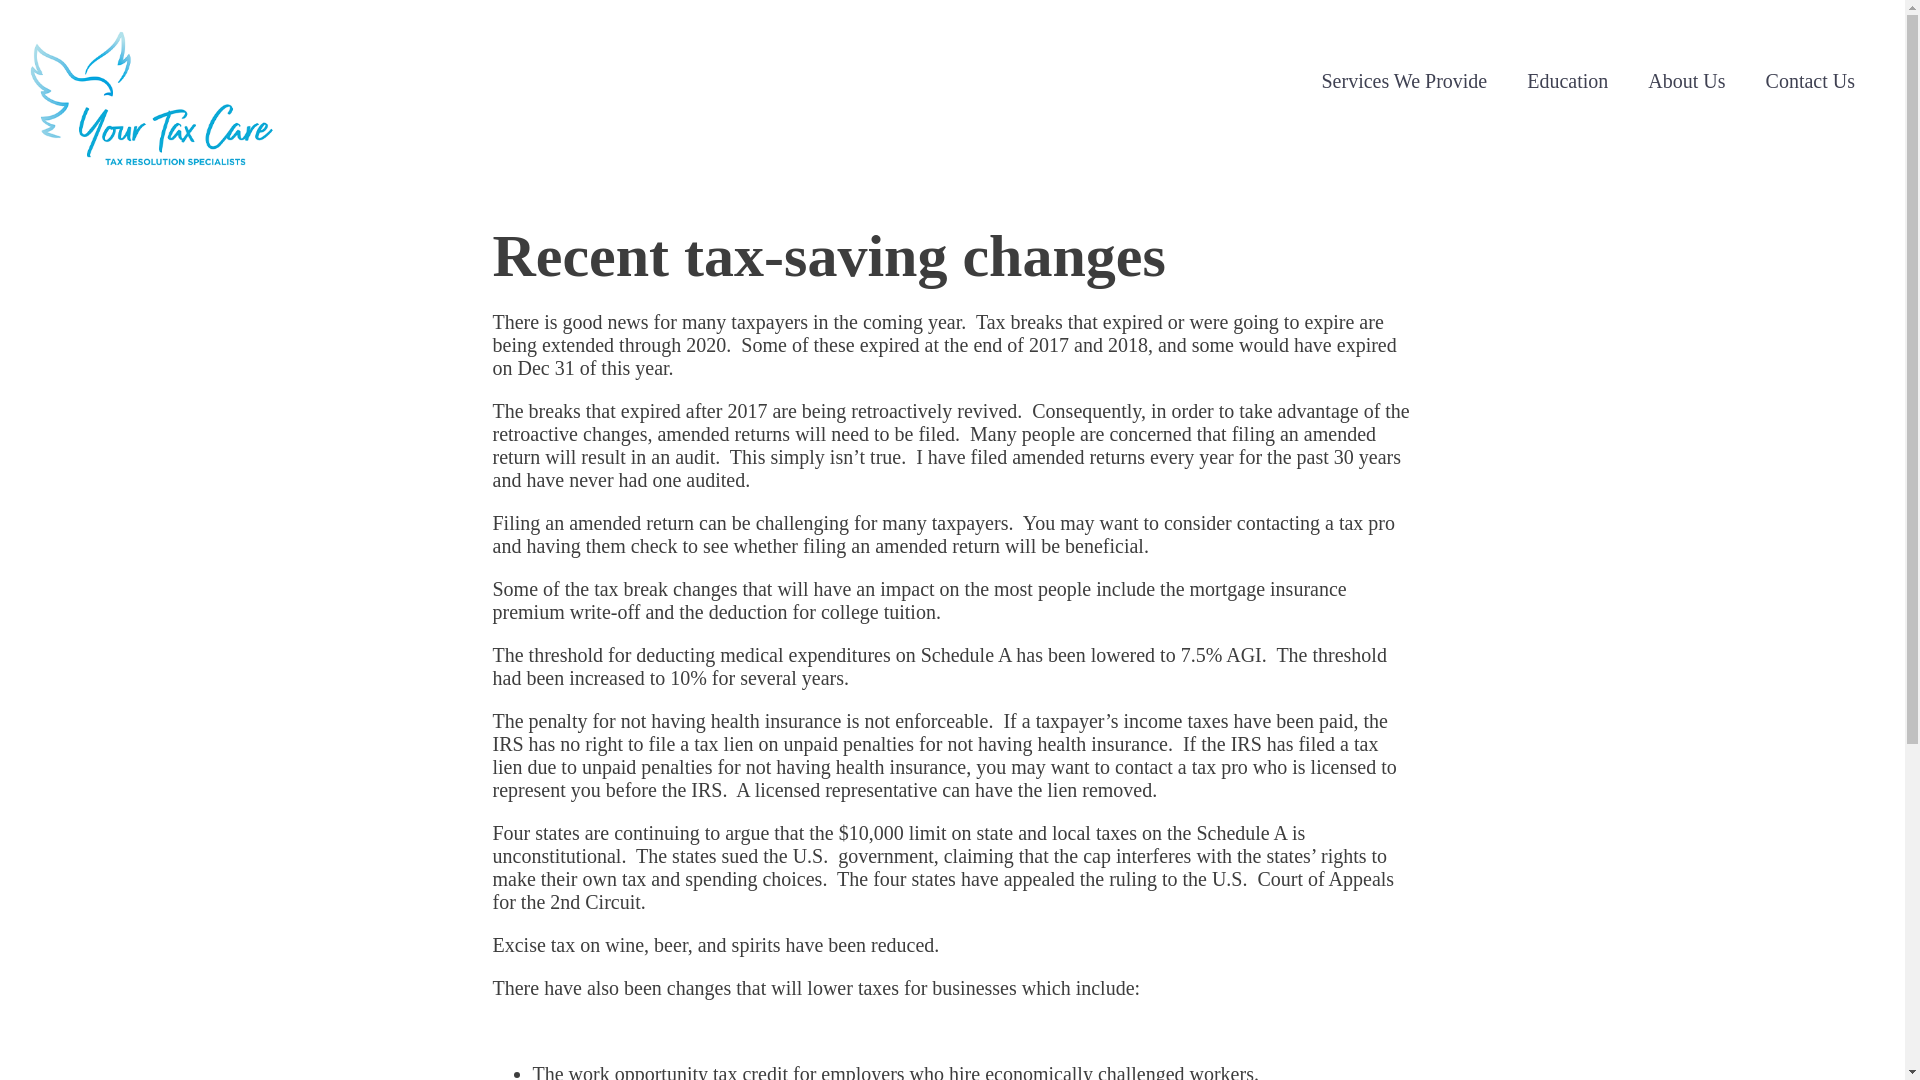 The image size is (1920, 1080). I want to click on Contact Us, so click(1810, 81).